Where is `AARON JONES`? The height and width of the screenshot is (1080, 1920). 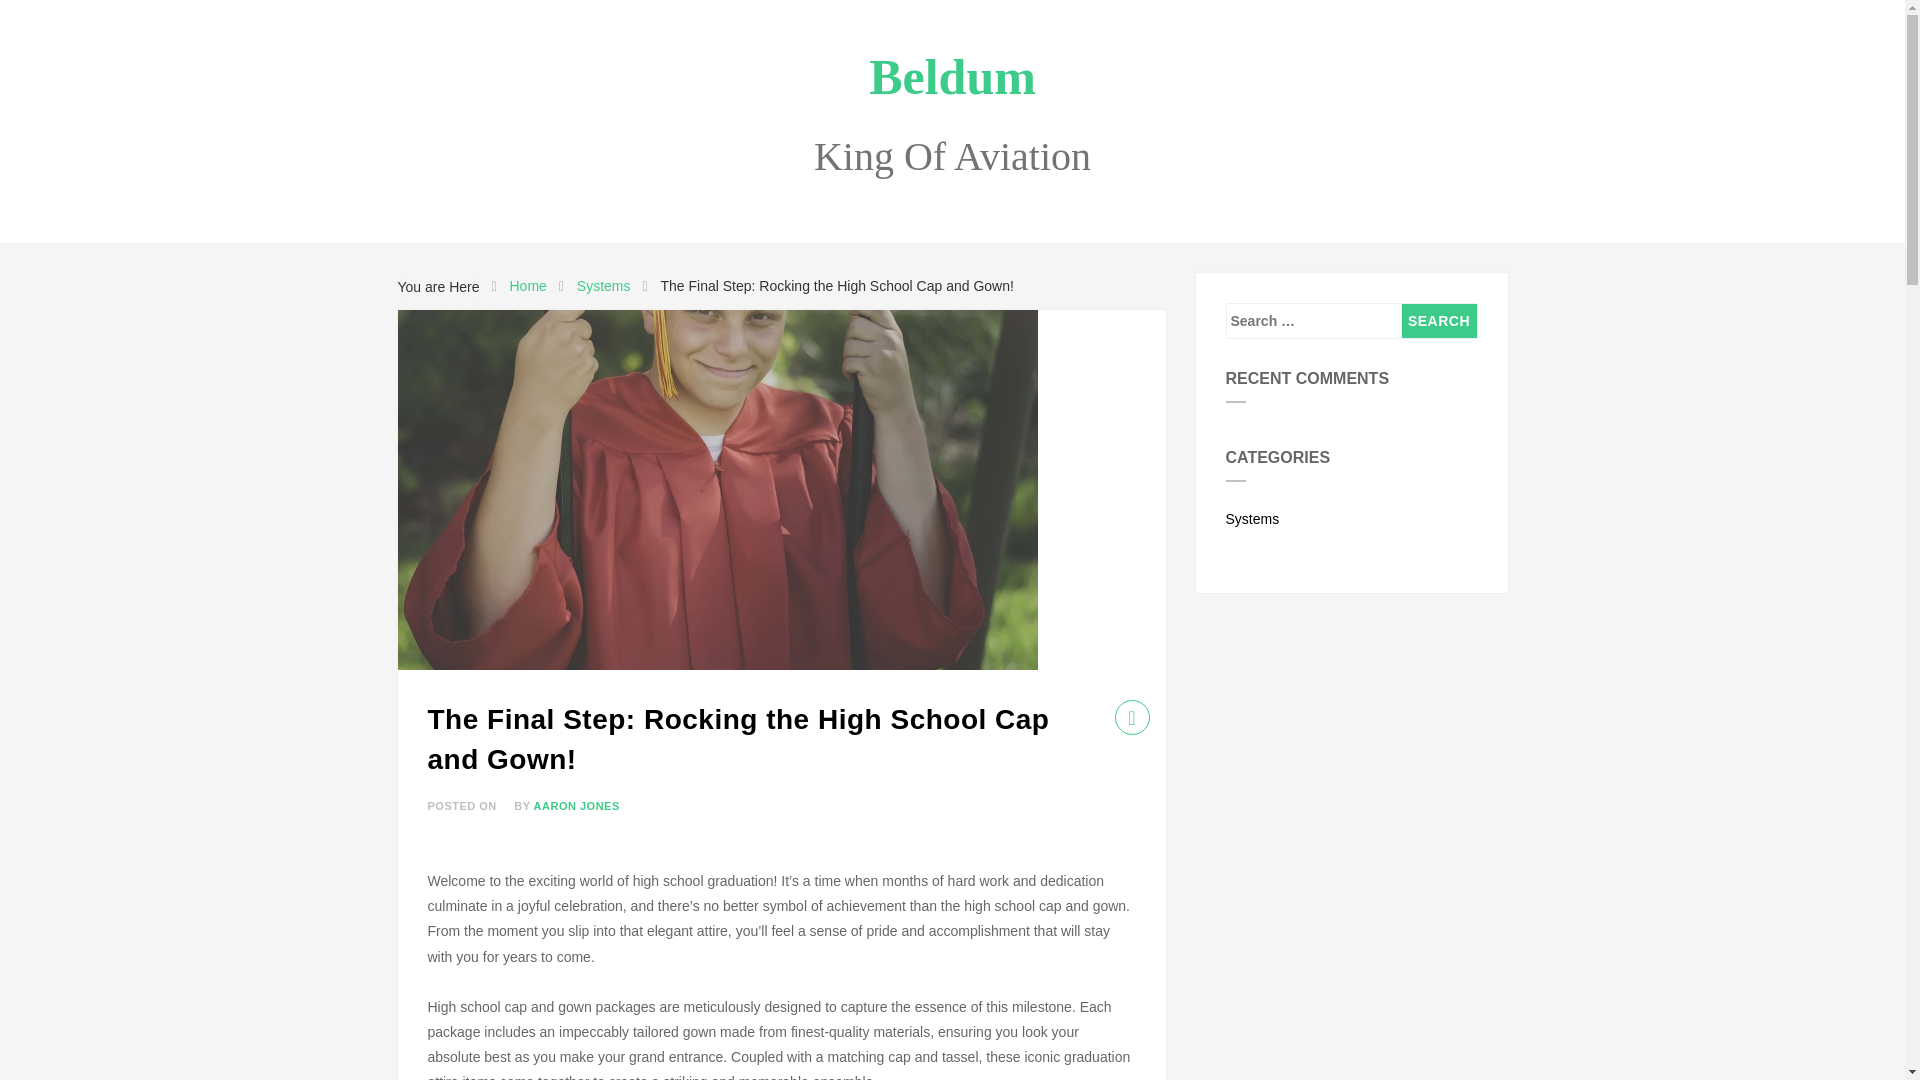
AARON JONES is located at coordinates (576, 806).